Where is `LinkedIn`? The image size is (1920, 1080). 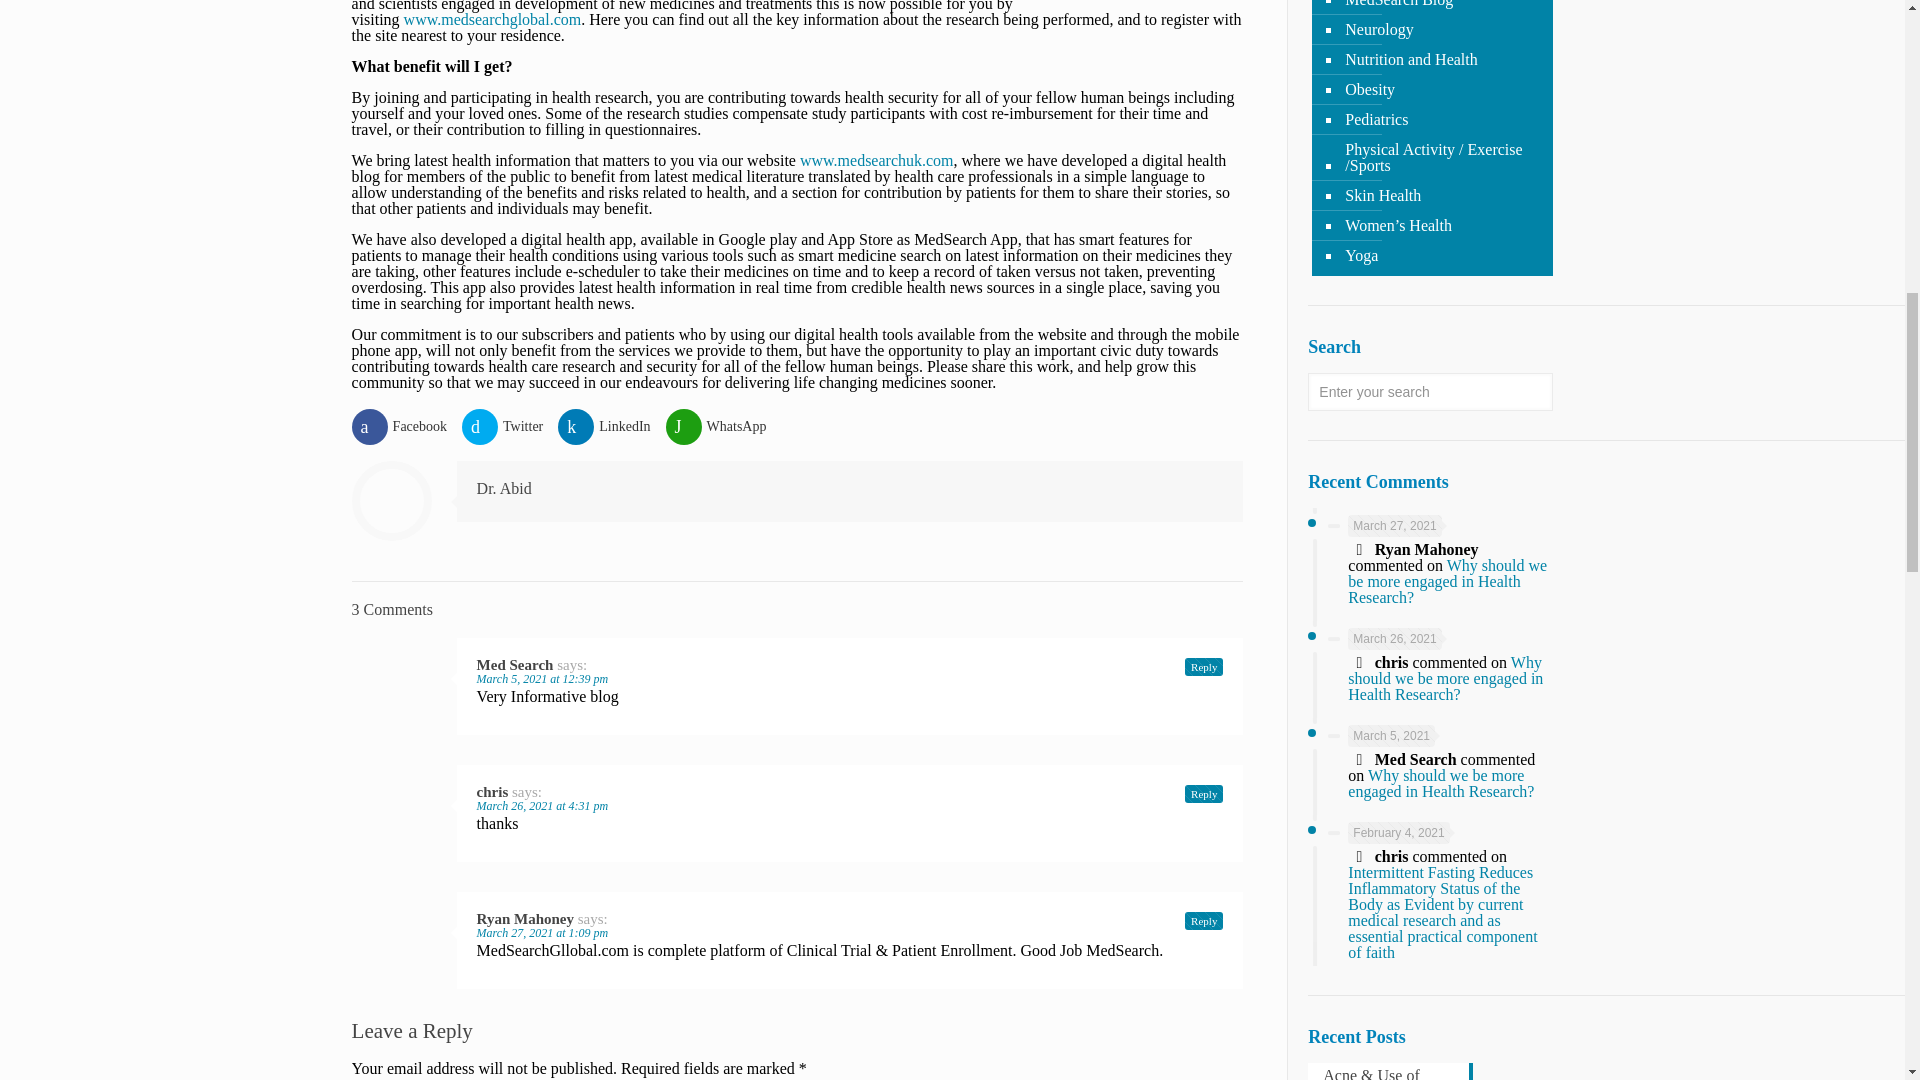
LinkedIn is located at coordinates (611, 426).